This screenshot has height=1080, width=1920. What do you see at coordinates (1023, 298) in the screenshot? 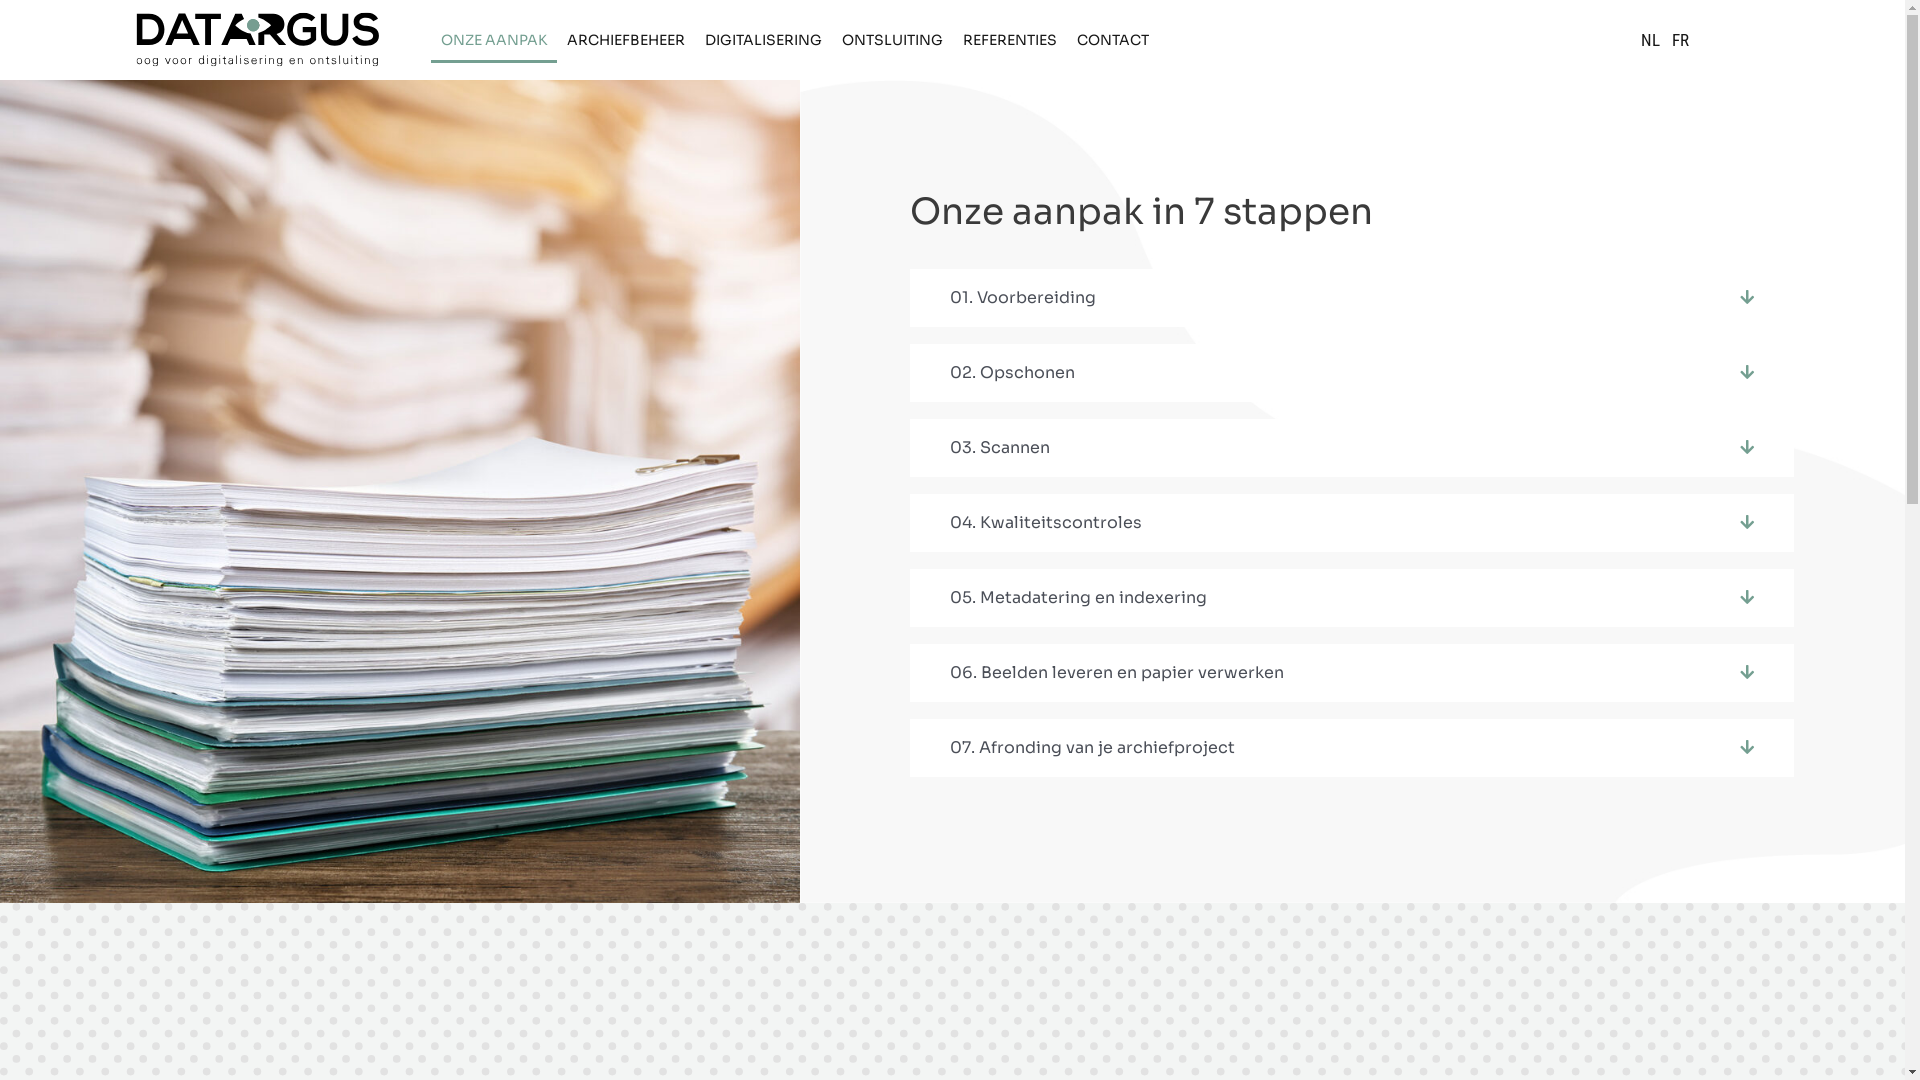
I see `01. Voorbereiding` at bounding box center [1023, 298].